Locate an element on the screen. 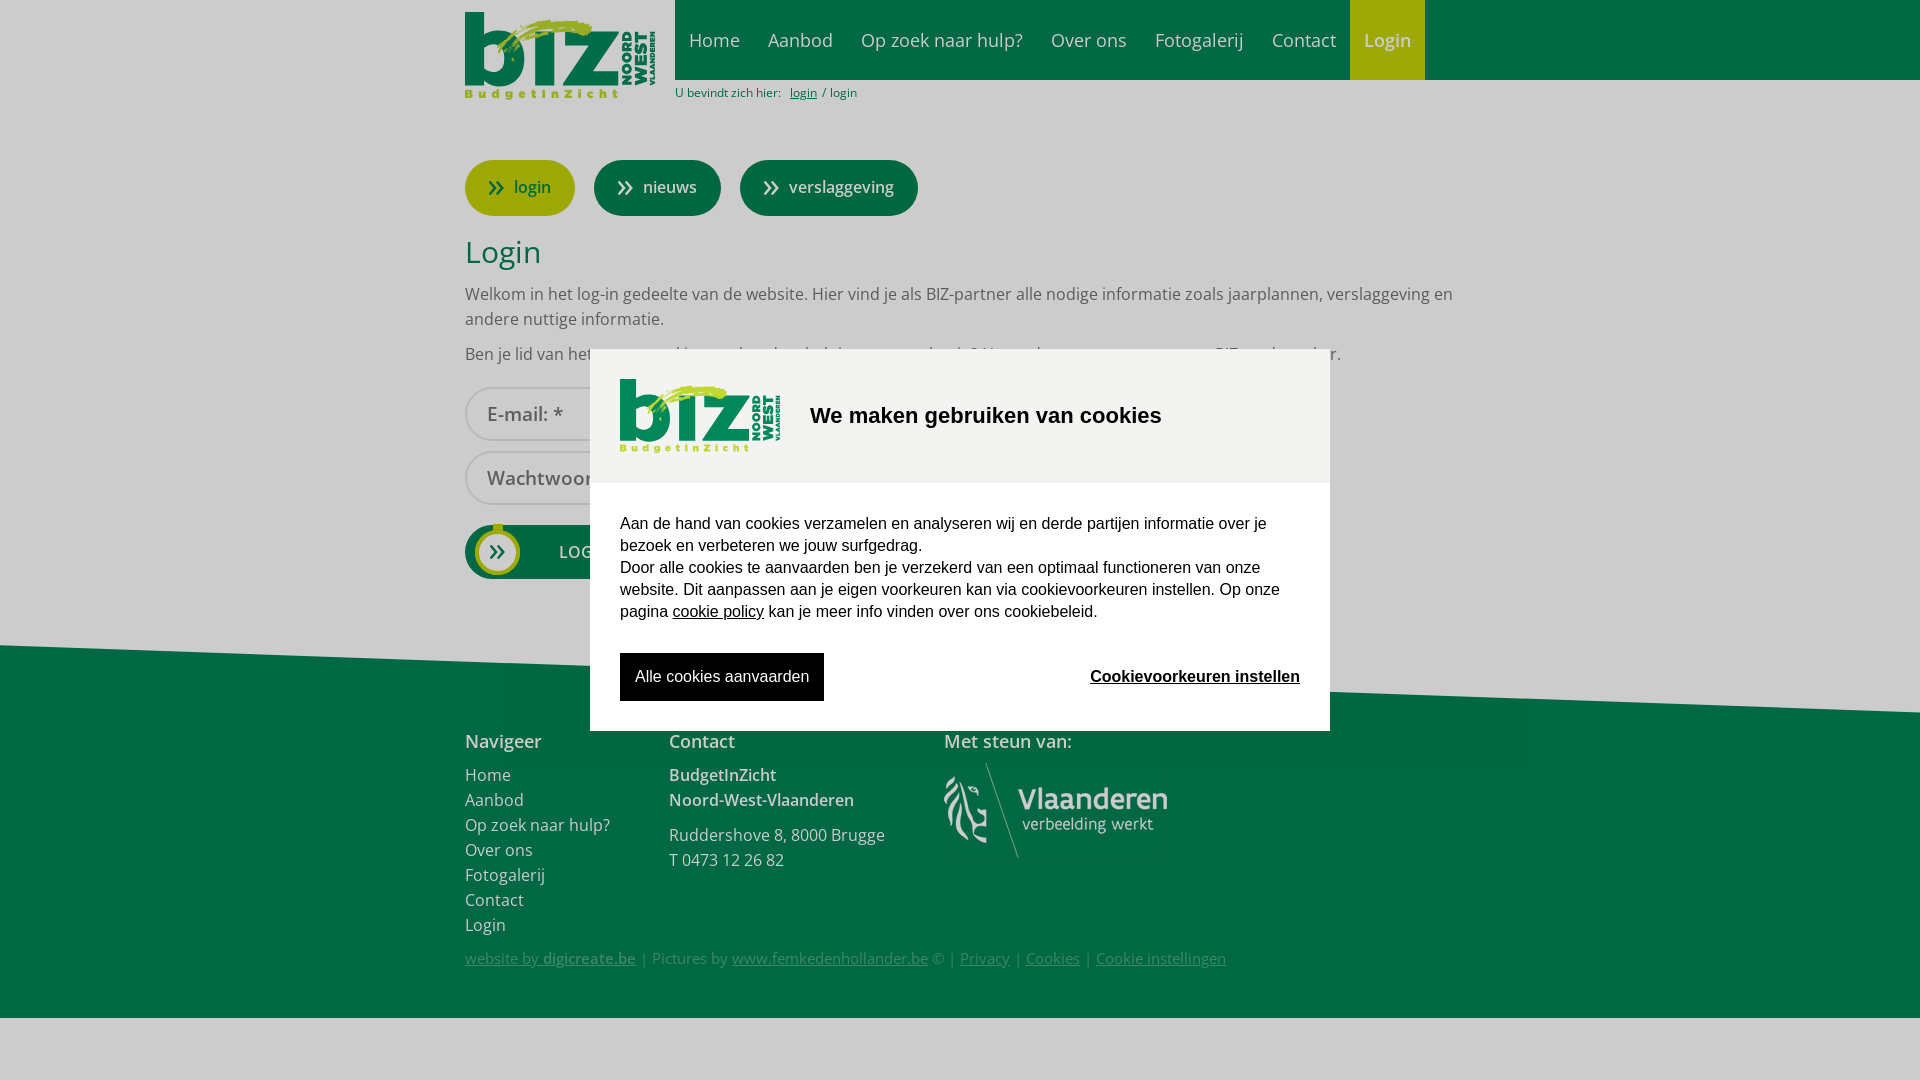 The image size is (1920, 1080). Login is located at coordinates (585, 552).